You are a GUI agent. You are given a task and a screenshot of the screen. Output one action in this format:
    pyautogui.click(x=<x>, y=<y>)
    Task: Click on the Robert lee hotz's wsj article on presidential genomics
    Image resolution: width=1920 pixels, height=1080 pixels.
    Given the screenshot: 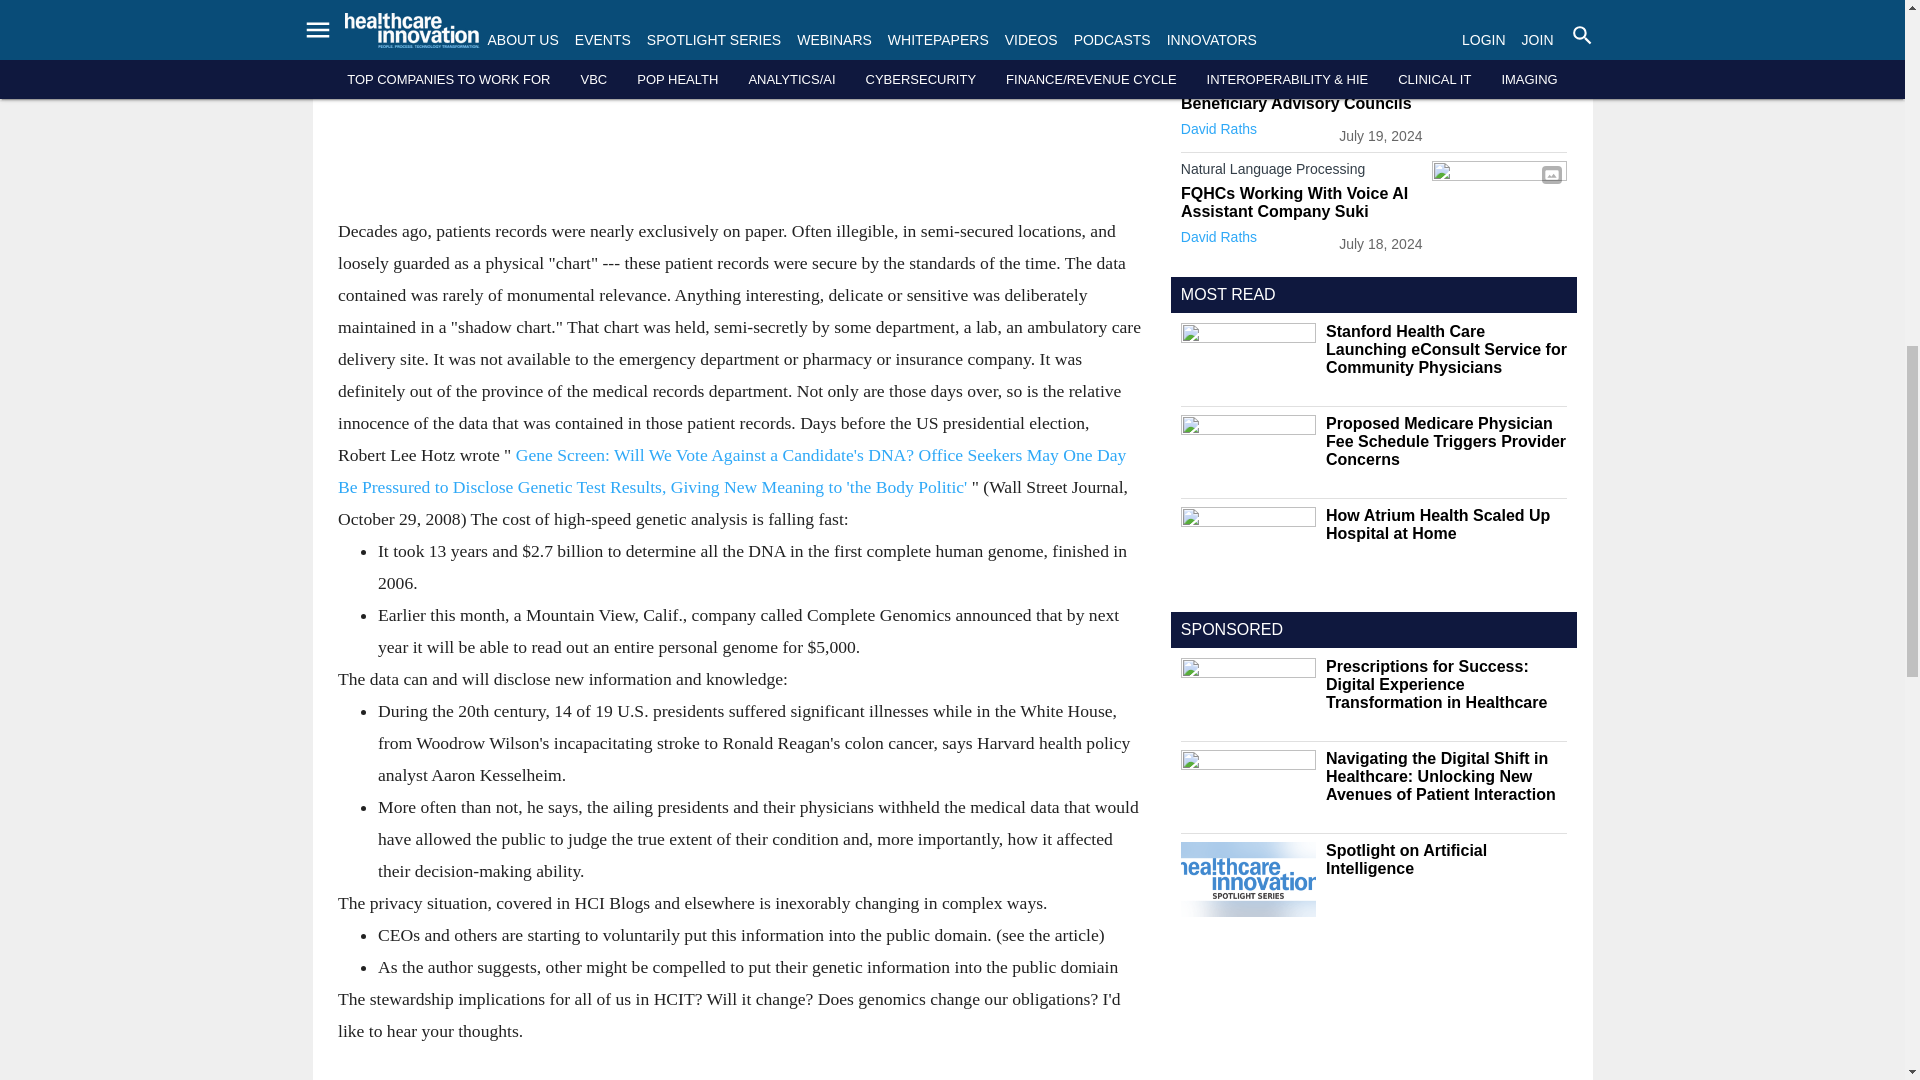 What is the action you would take?
    pyautogui.click(x=731, y=470)
    